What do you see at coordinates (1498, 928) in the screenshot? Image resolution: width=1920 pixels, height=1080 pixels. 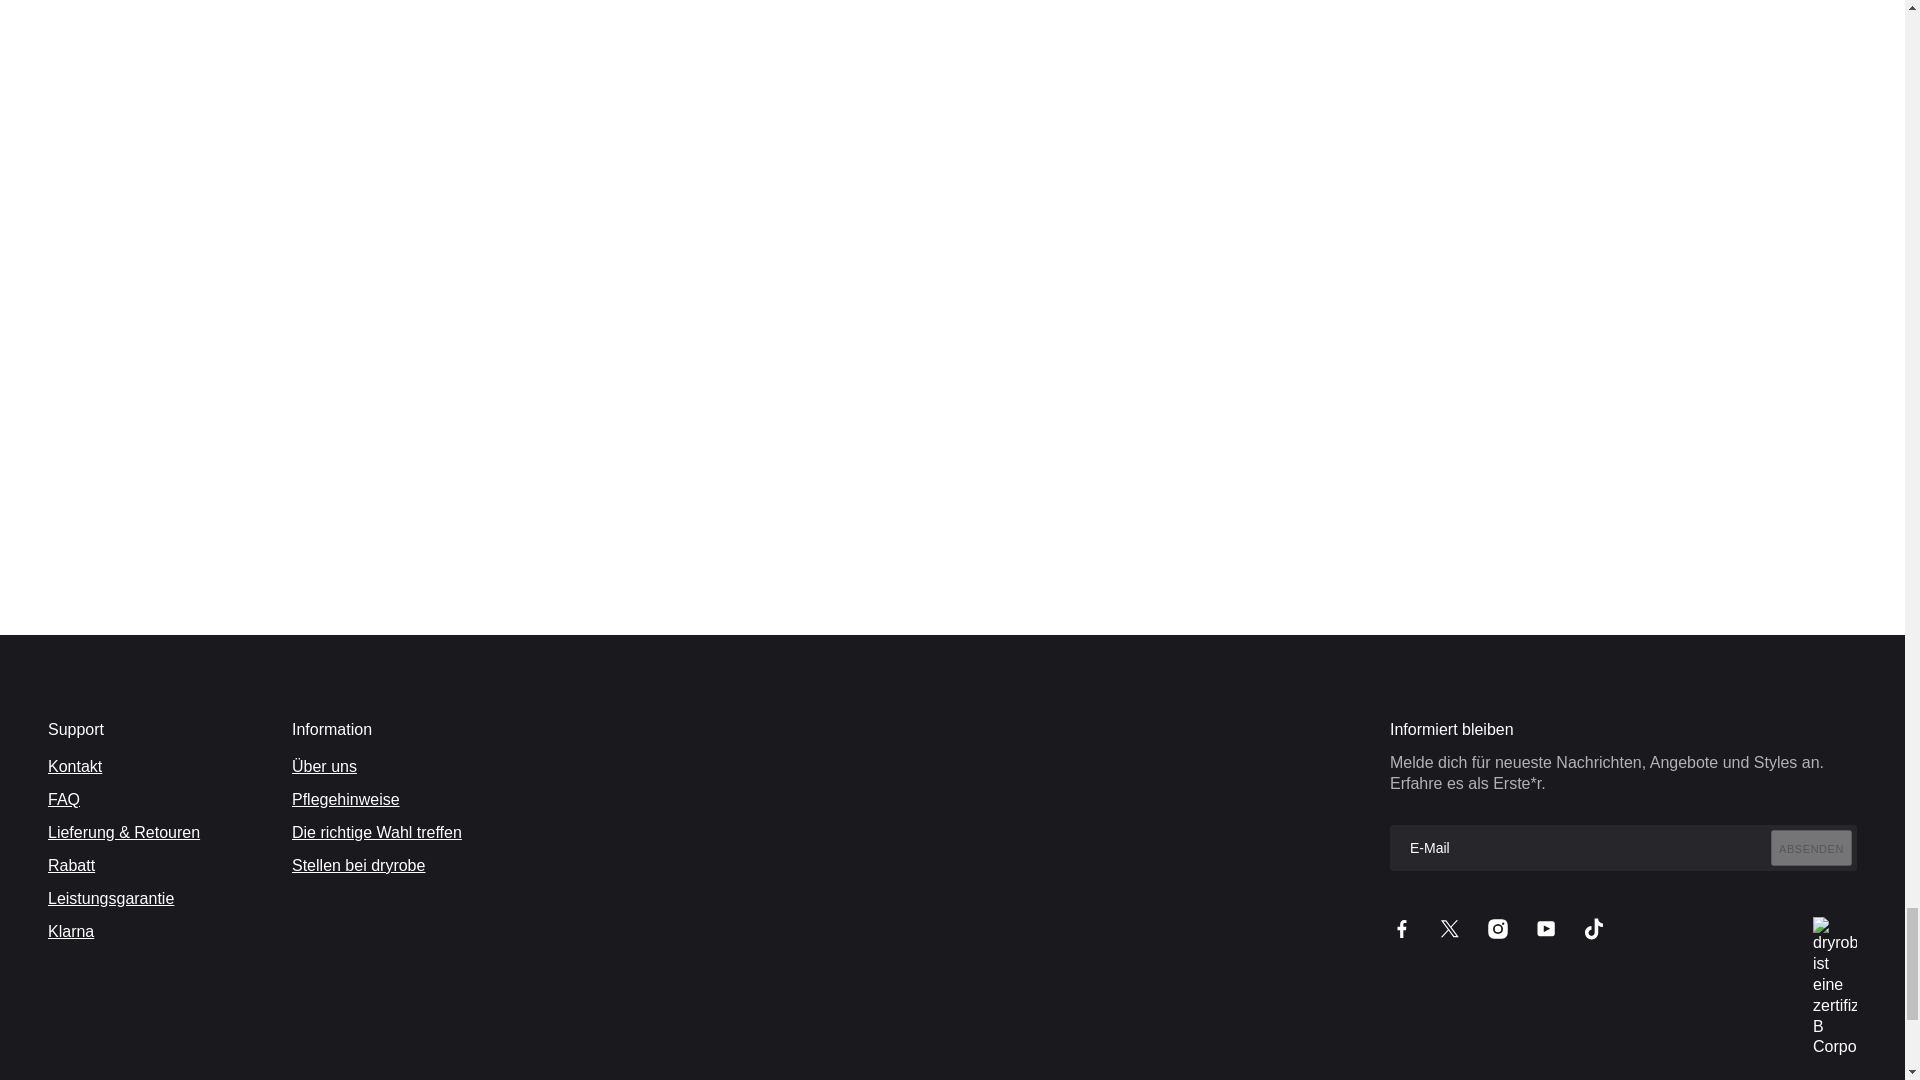 I see `dryrobe on instagram` at bounding box center [1498, 928].